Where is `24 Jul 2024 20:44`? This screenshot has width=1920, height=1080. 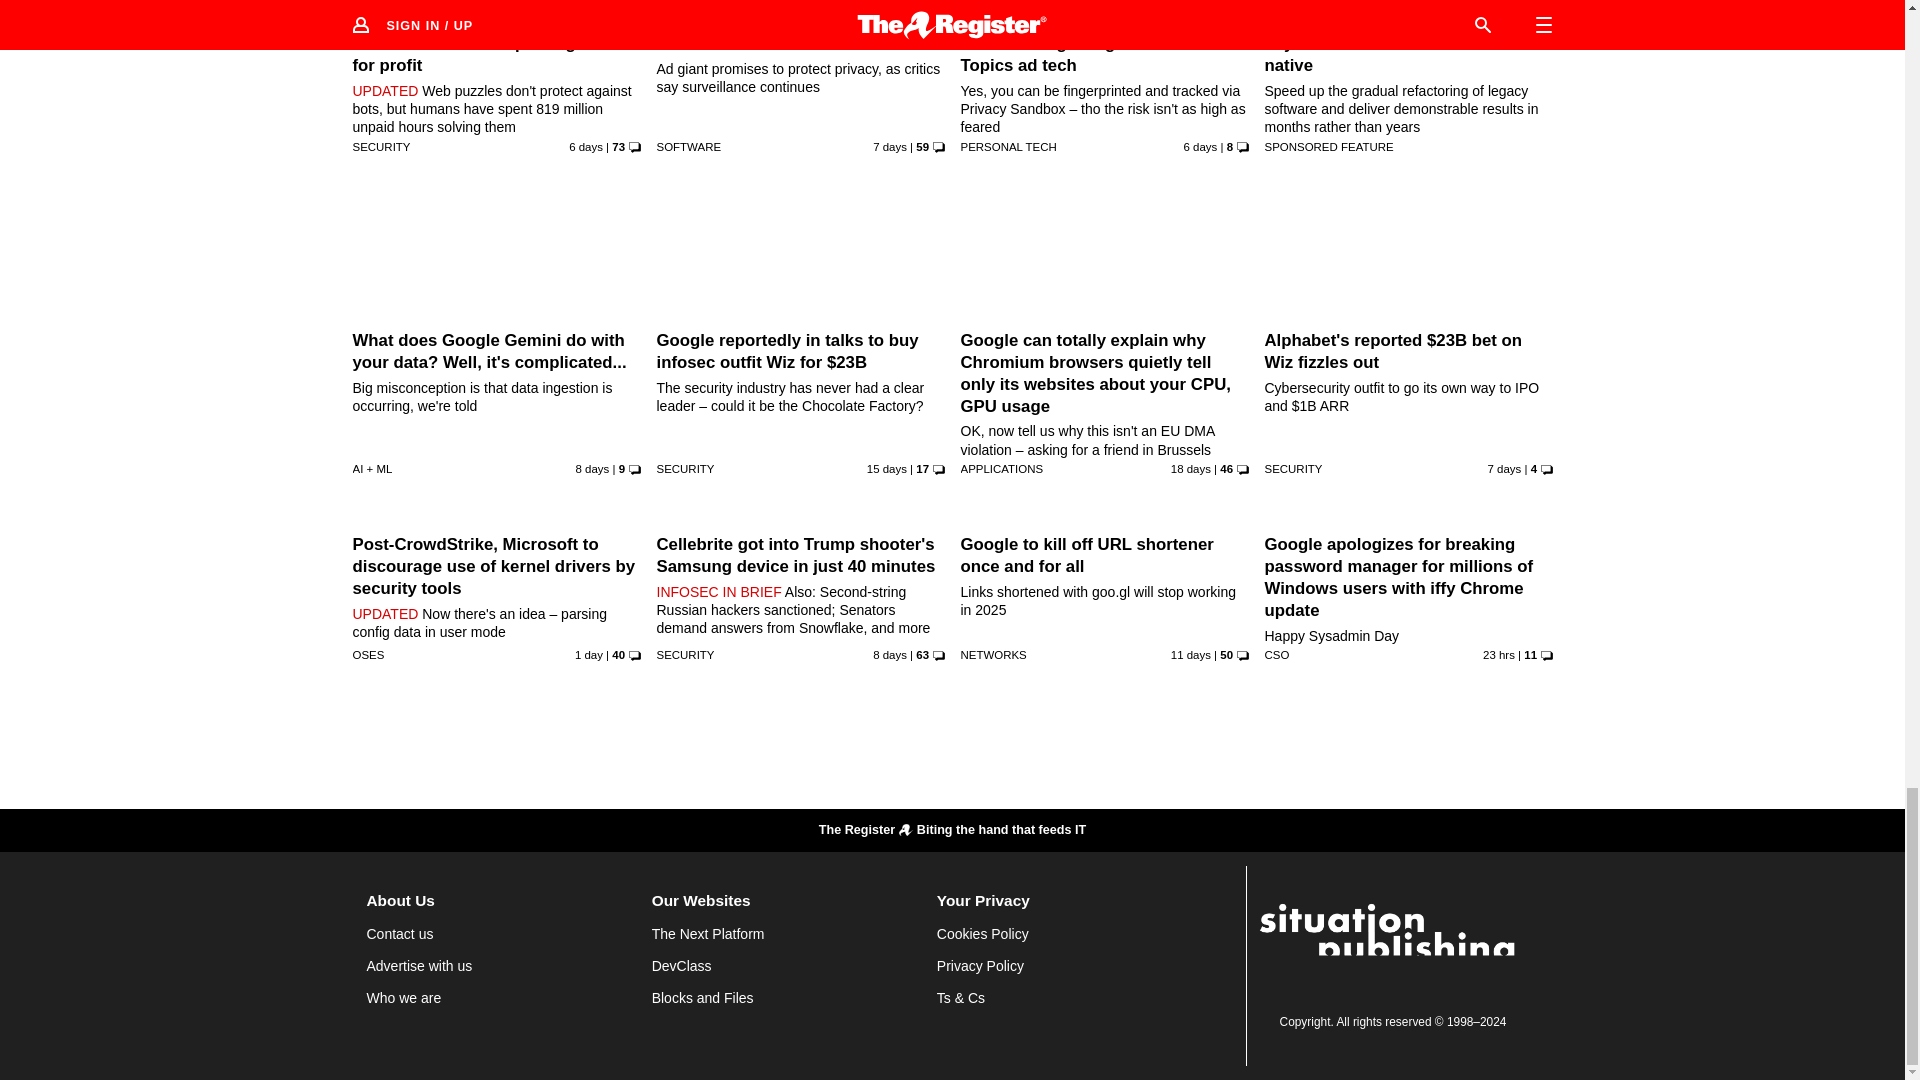
24 Jul 2024 20:44 is located at coordinates (1200, 147).